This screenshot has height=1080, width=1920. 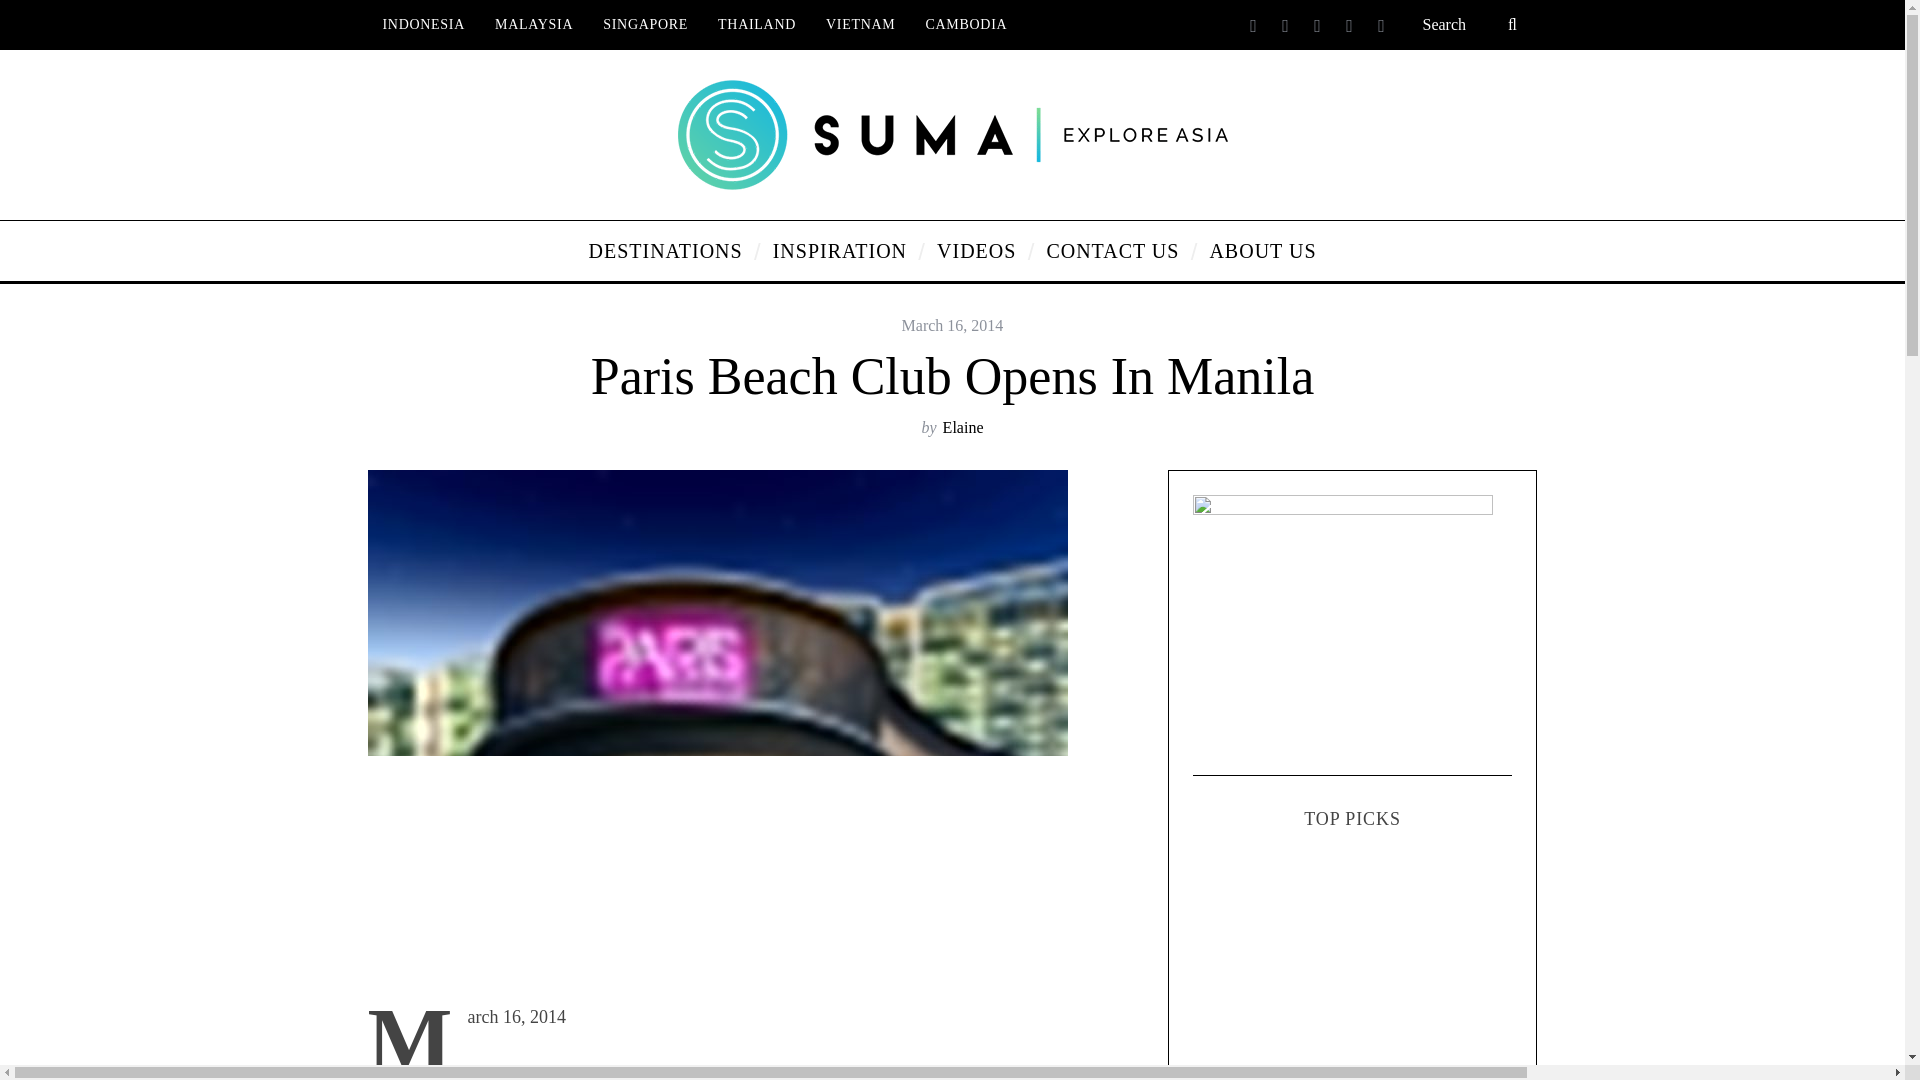 I want to click on SINGAPORE, so click(x=644, y=24).